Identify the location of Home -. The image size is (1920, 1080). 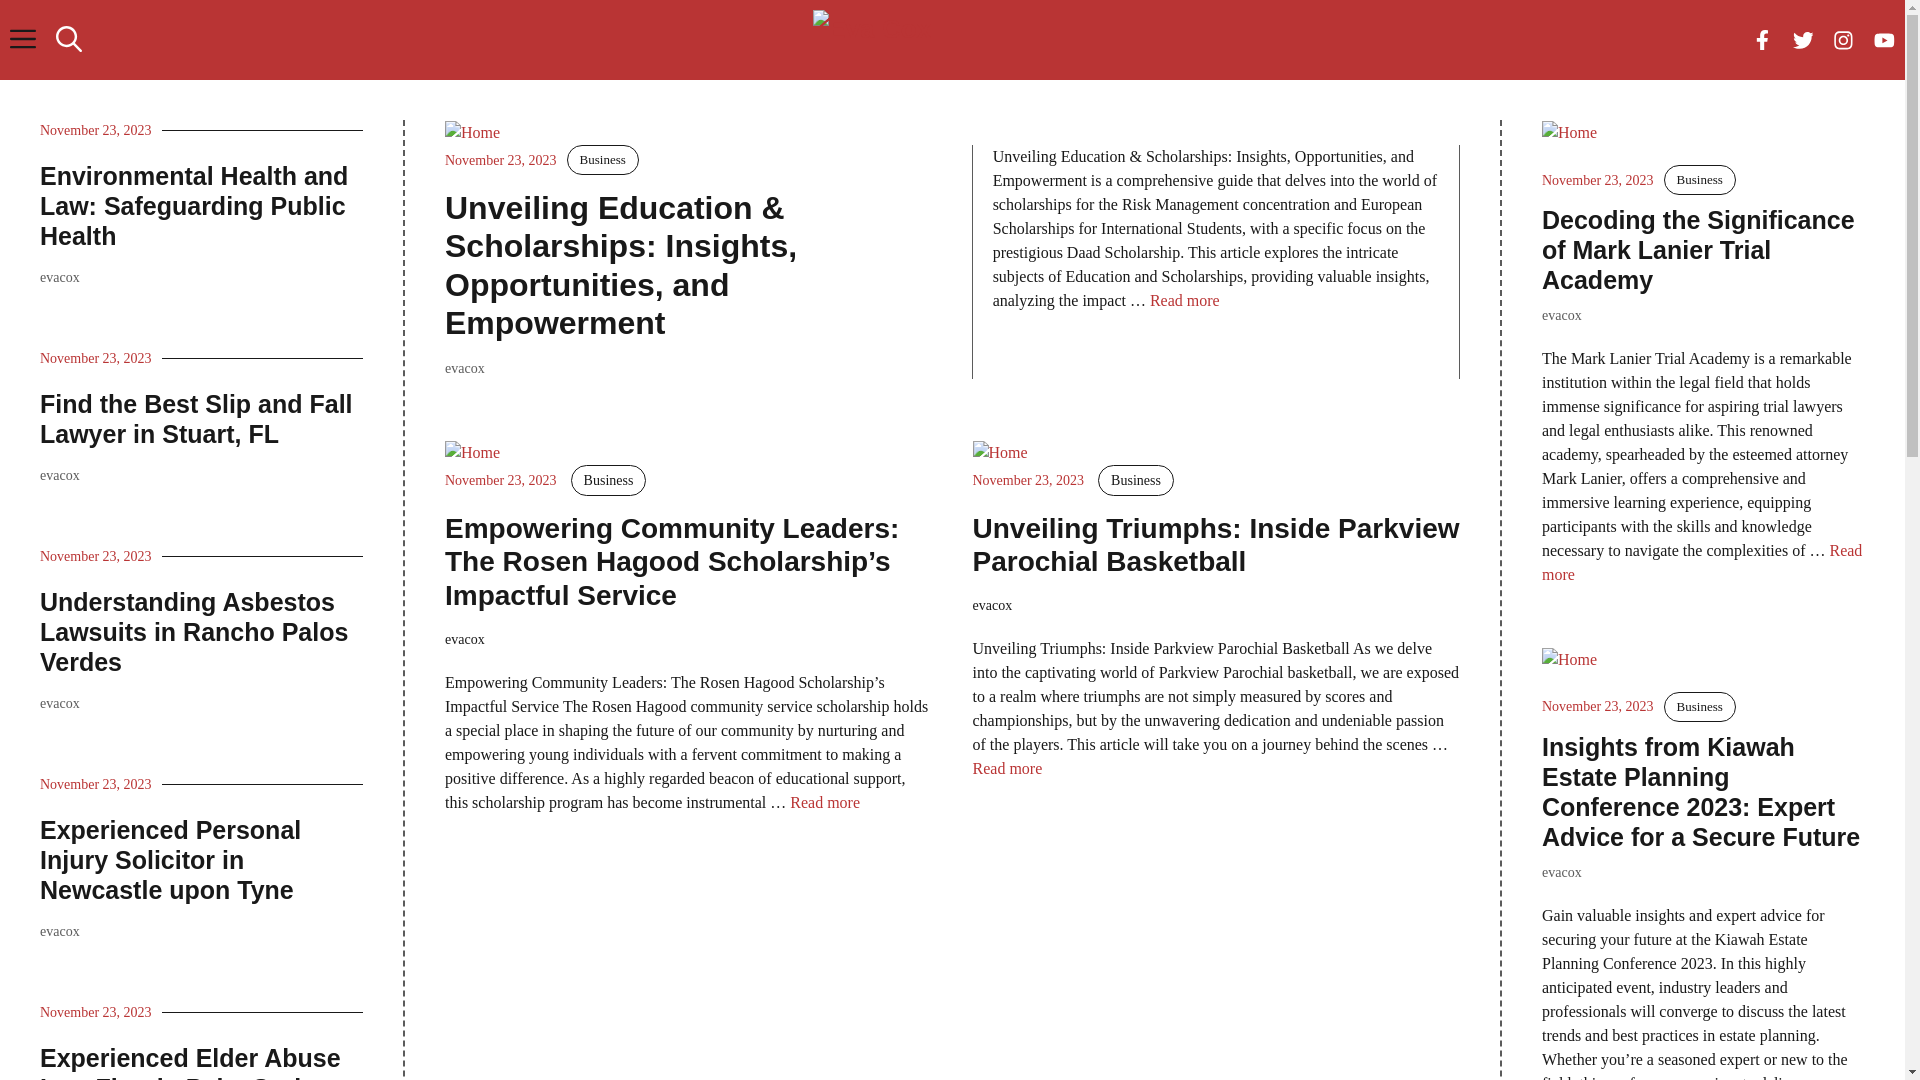
(472, 133).